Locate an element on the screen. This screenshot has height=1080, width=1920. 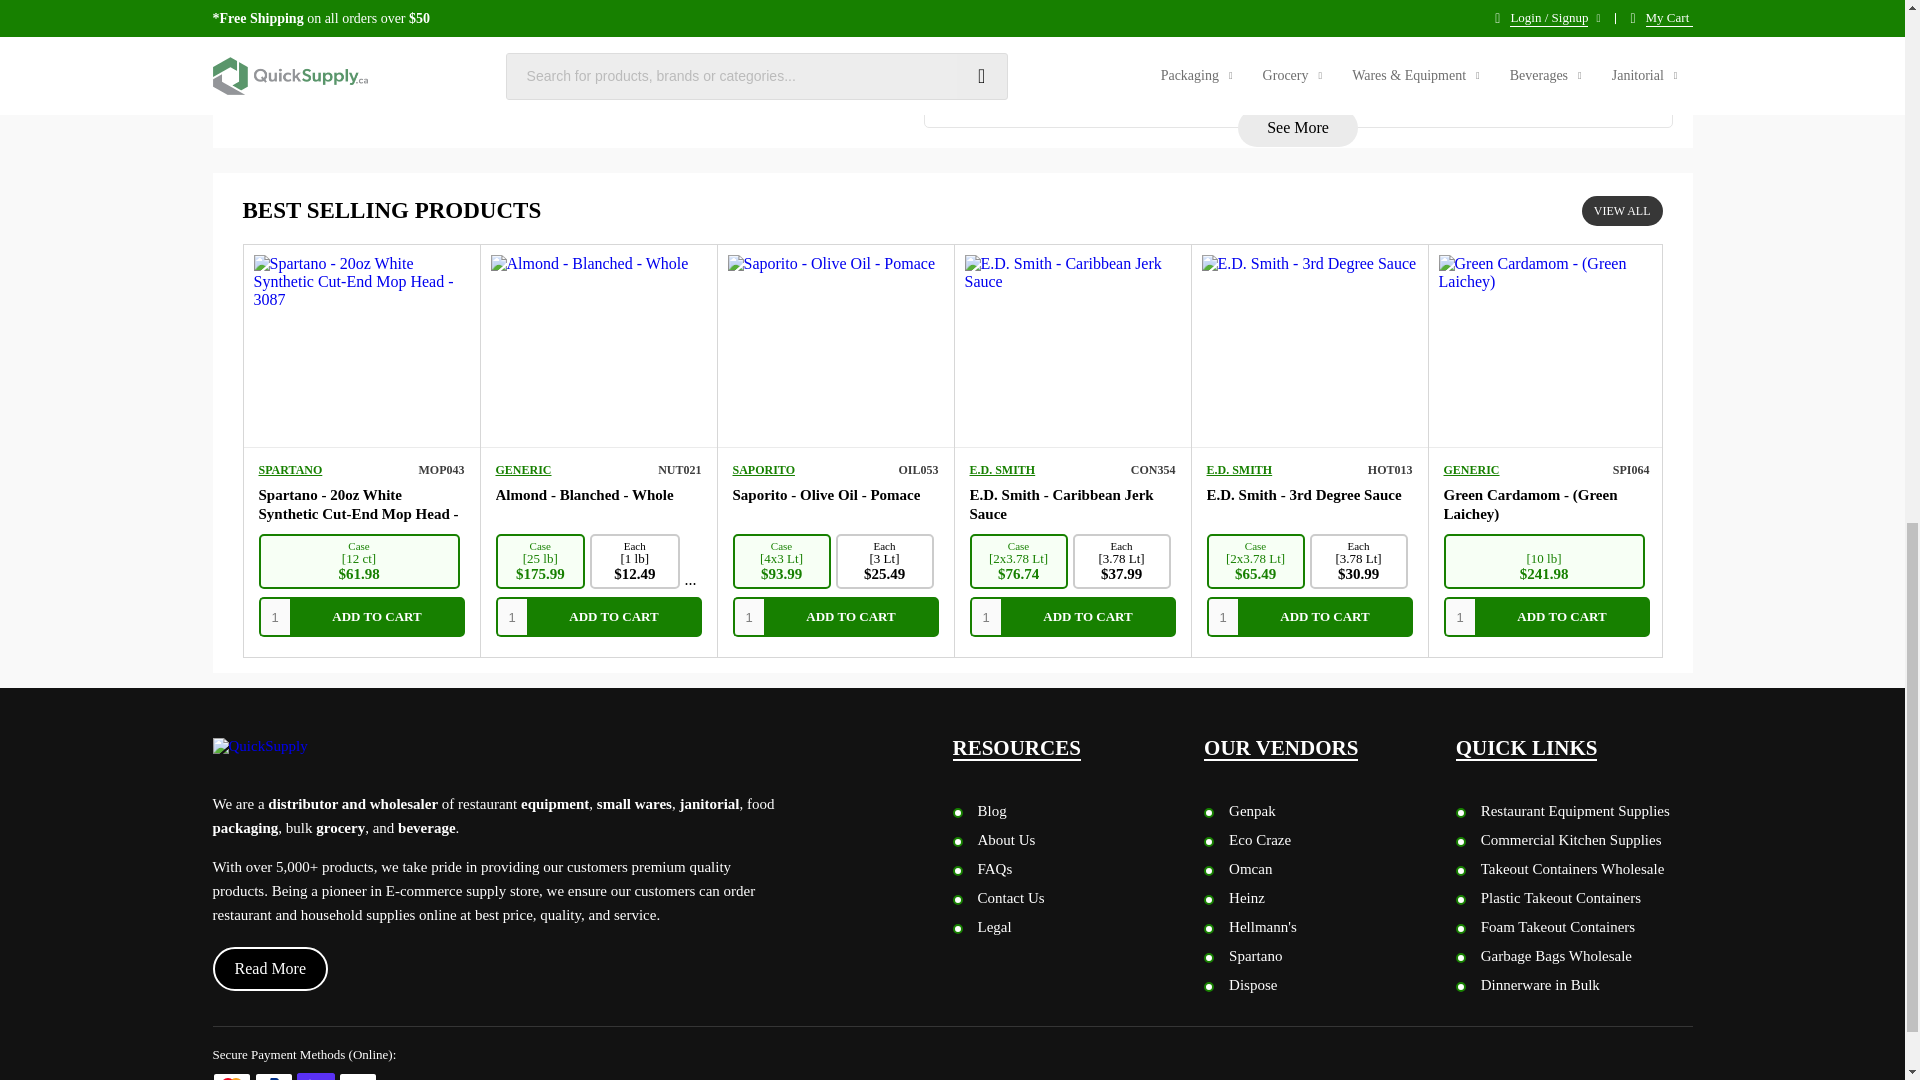
Shop Pay is located at coordinates (314, 1076).